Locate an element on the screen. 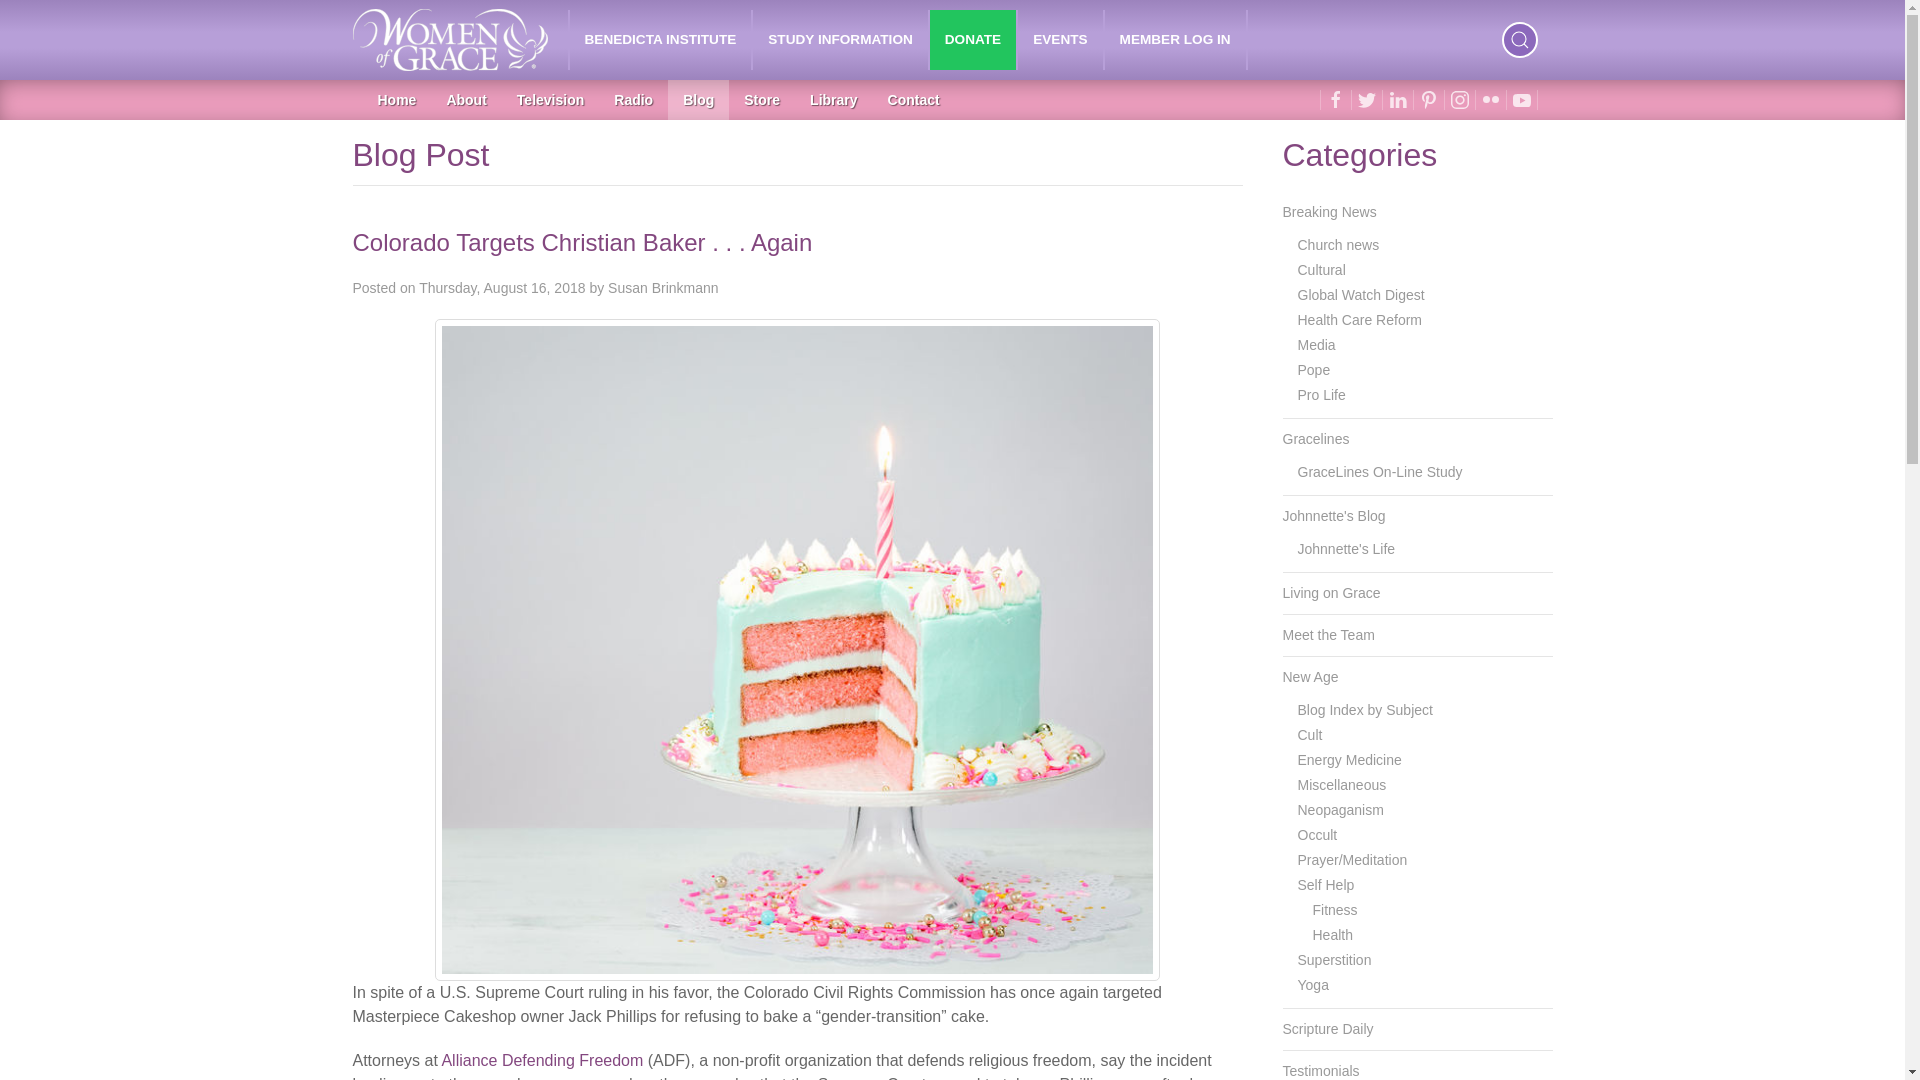 The width and height of the screenshot is (1920, 1080). Blog is located at coordinates (698, 99).